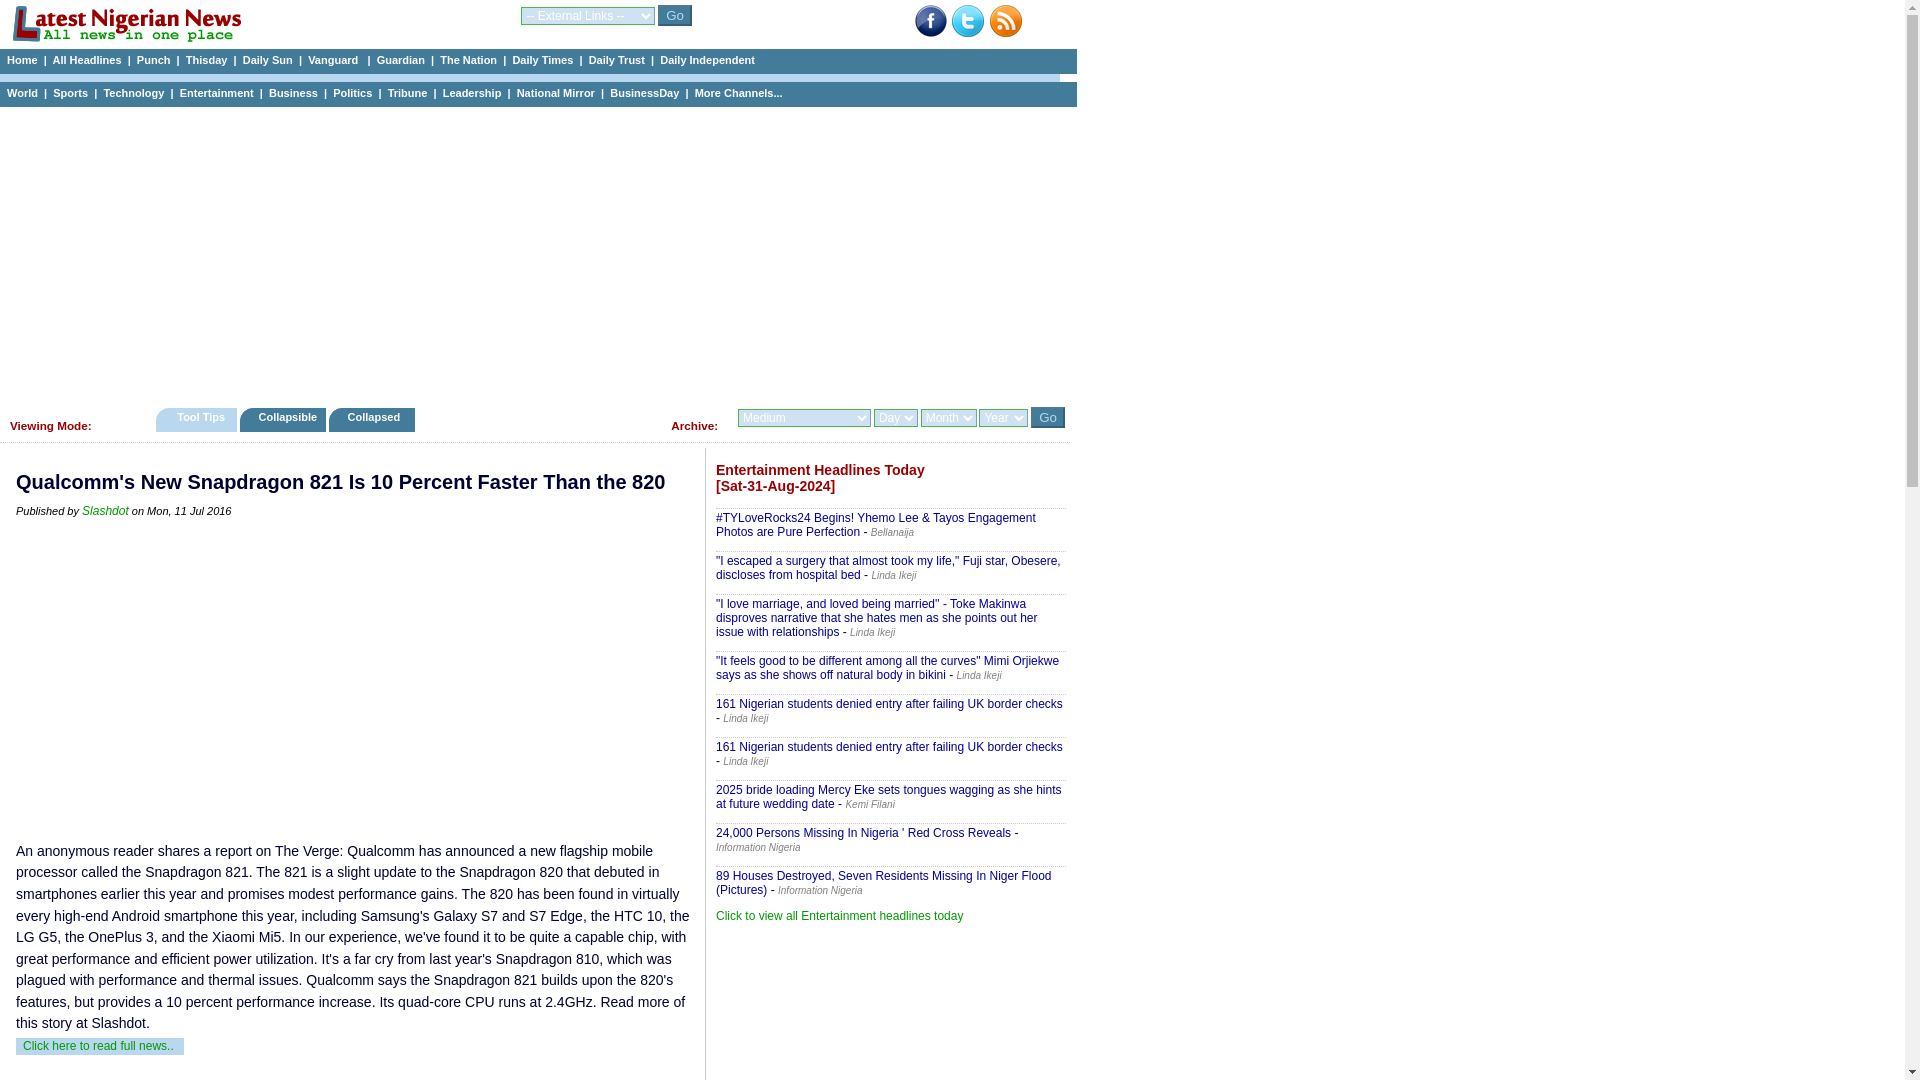 The width and height of the screenshot is (1920, 1080). Describe the element at coordinates (86, 60) in the screenshot. I see `All Headlines` at that location.